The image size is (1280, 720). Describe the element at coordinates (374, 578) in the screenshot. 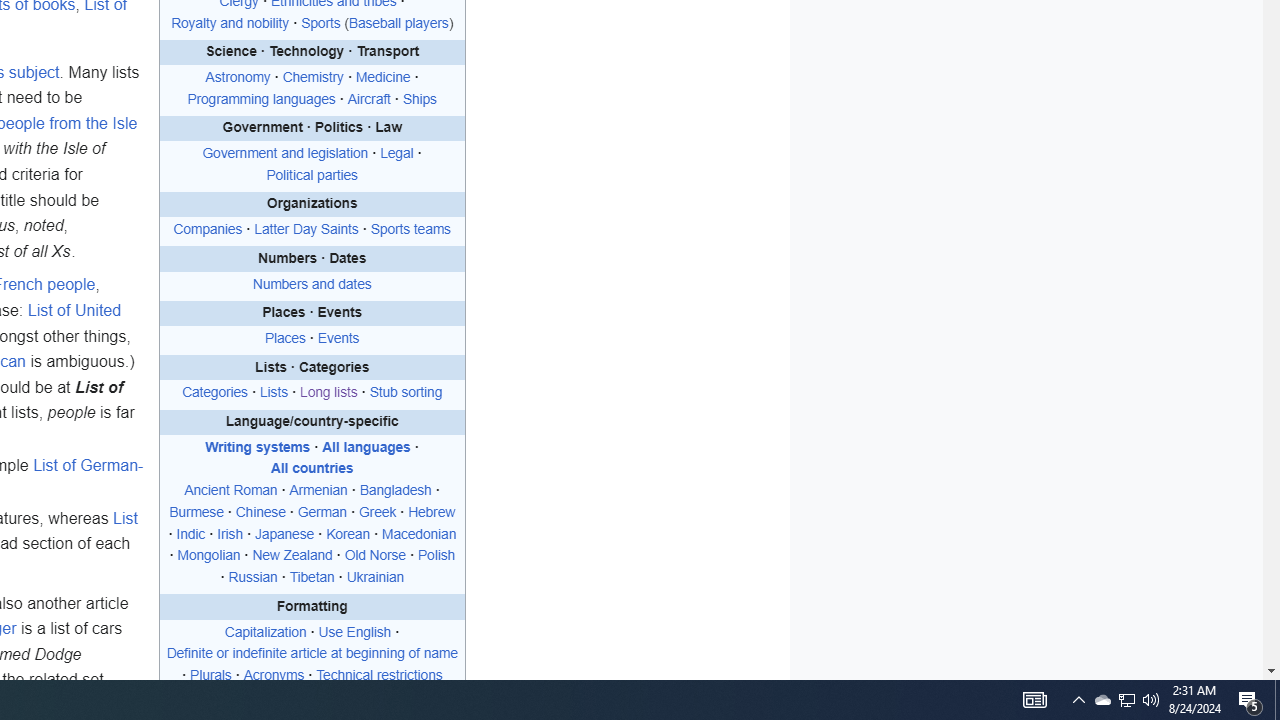

I see `Ukrainian` at that location.